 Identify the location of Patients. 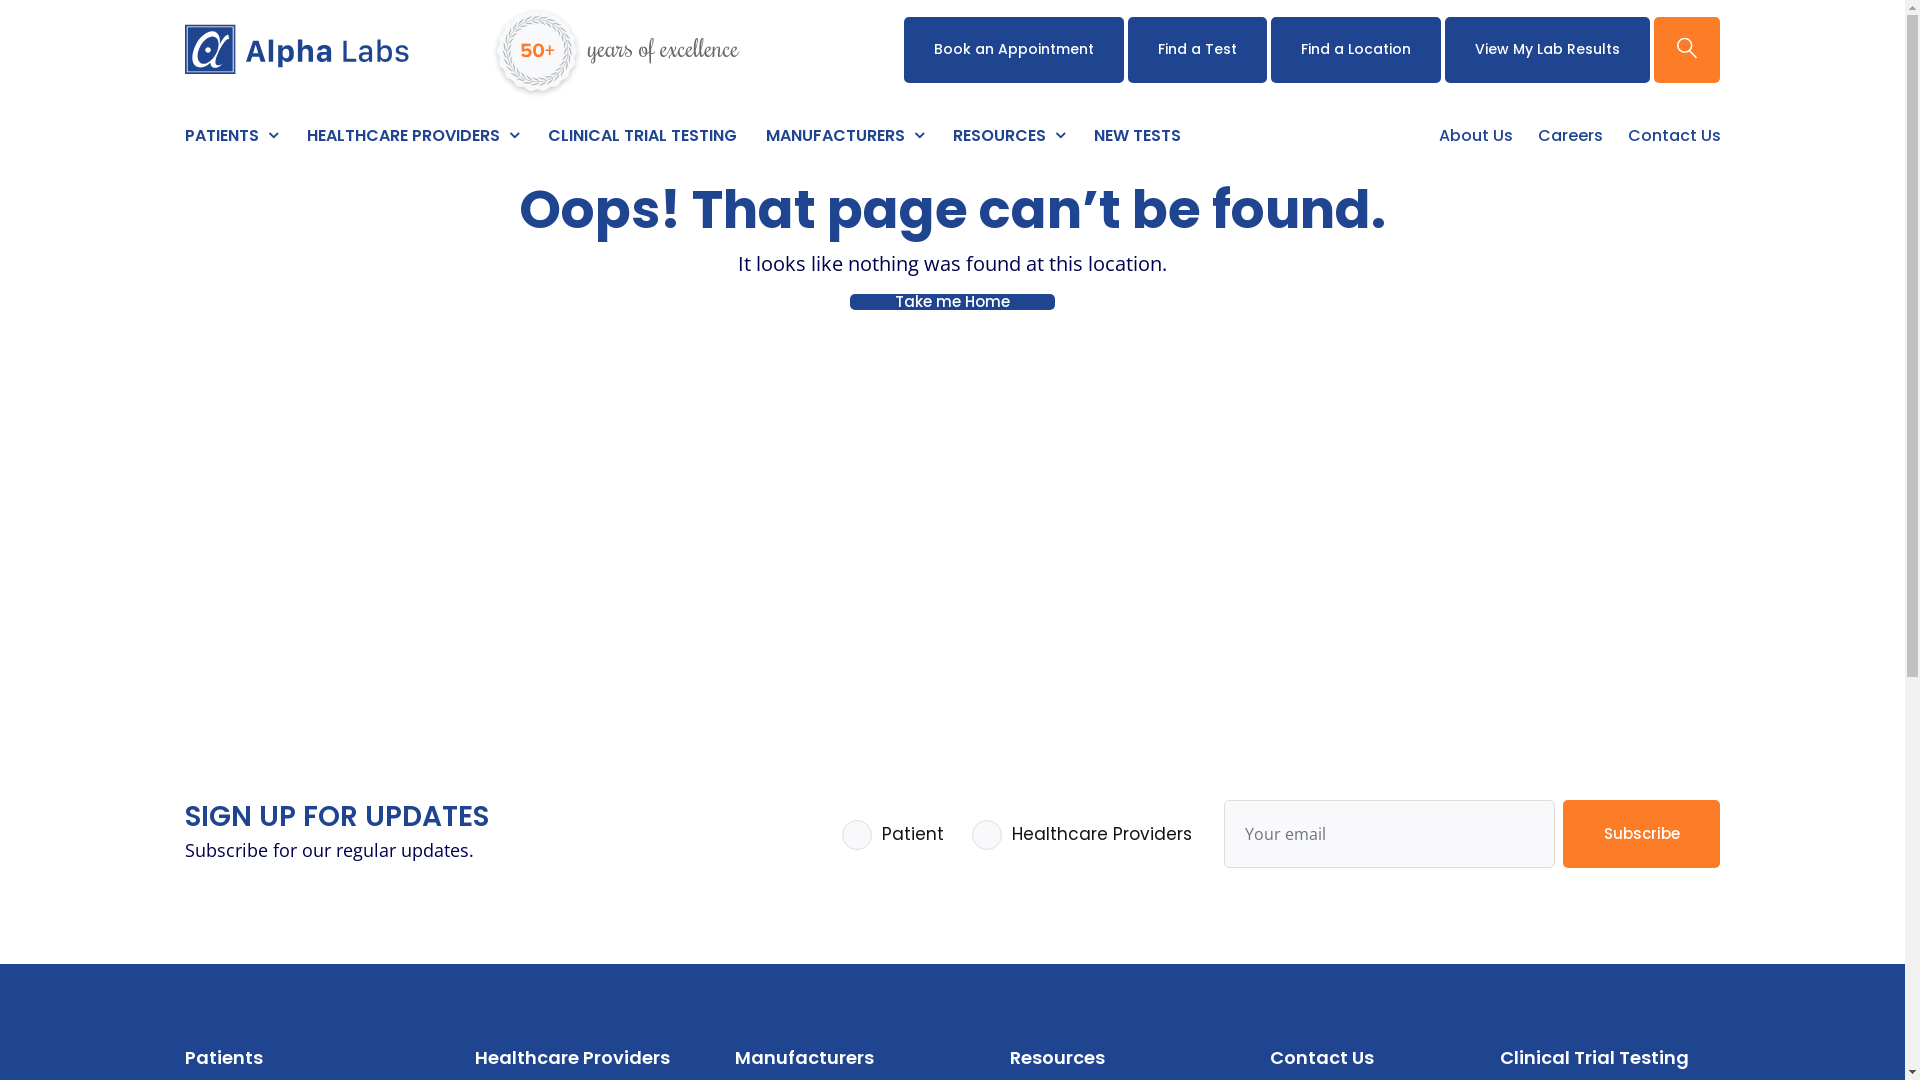
(223, 1058).